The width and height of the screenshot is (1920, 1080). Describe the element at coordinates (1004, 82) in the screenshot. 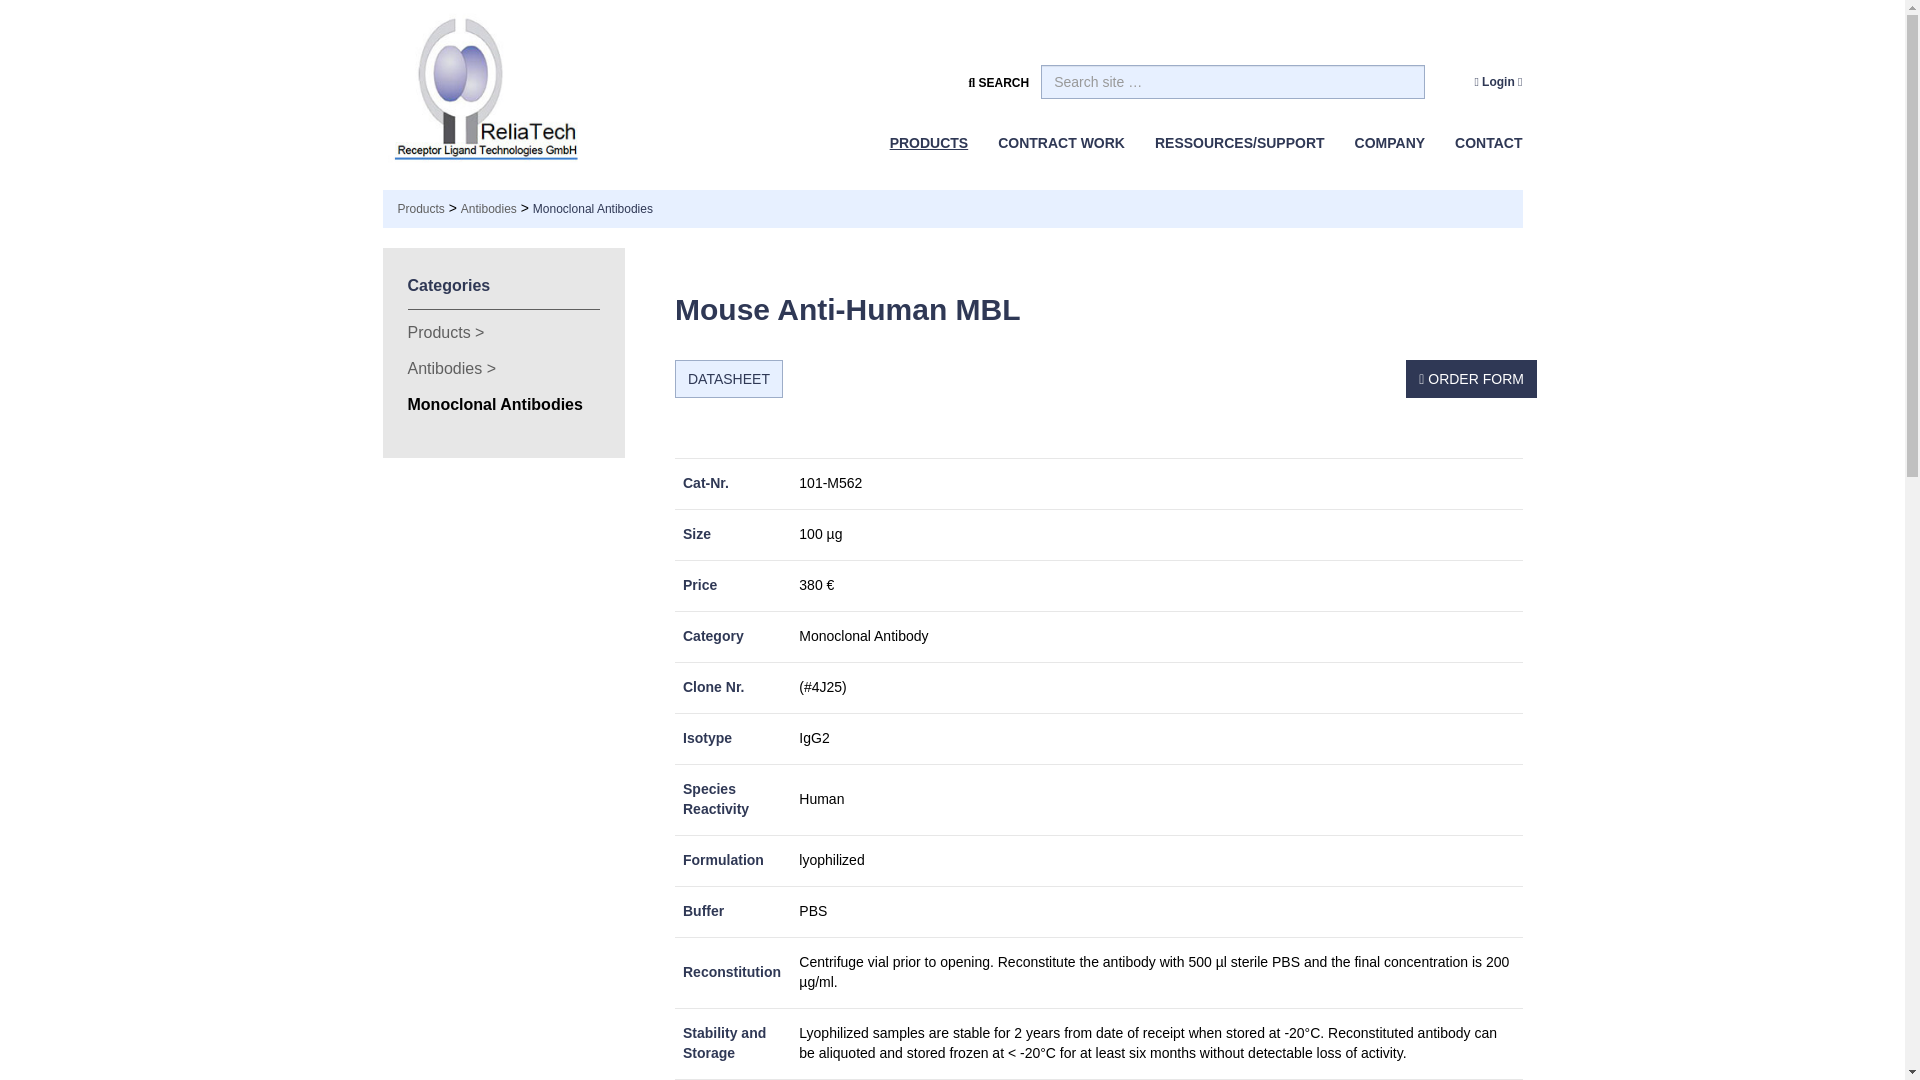

I see `SEARCH` at that location.